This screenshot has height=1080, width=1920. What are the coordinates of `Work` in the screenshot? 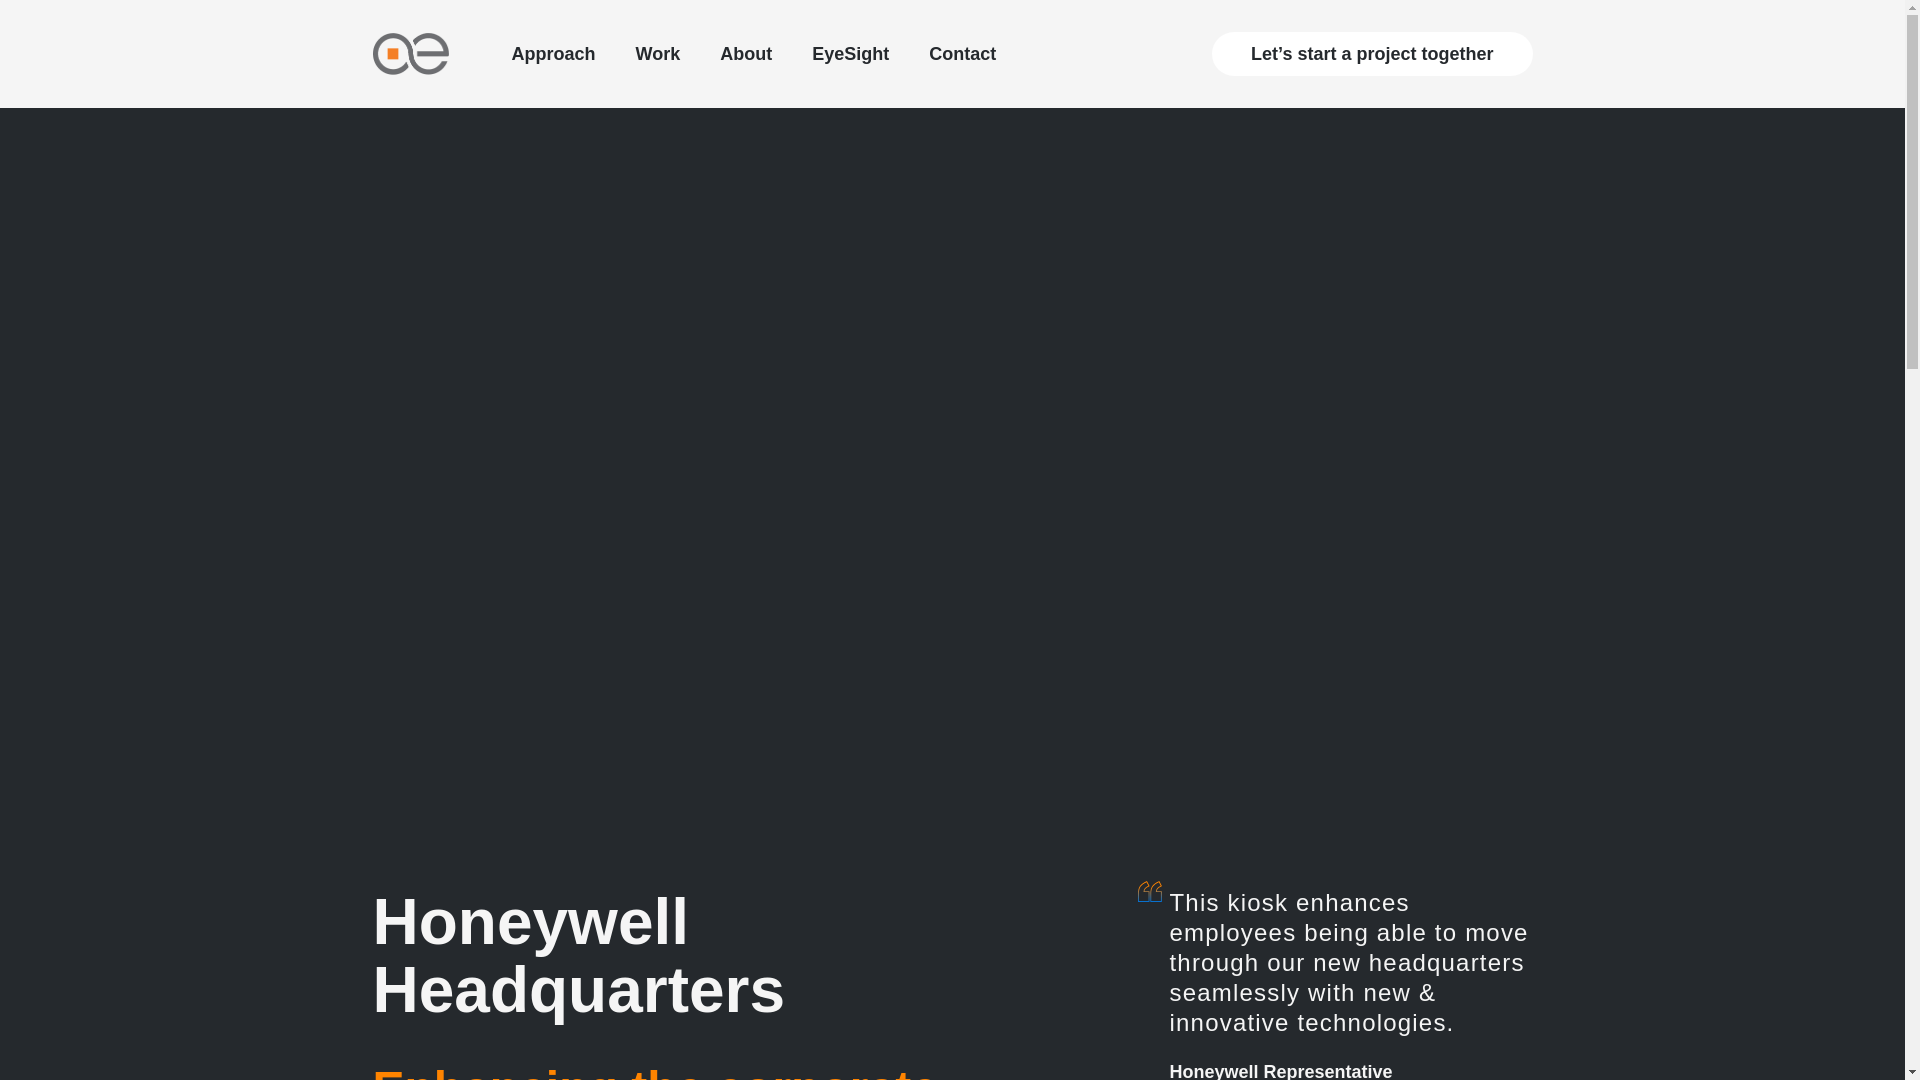 It's located at (658, 54).